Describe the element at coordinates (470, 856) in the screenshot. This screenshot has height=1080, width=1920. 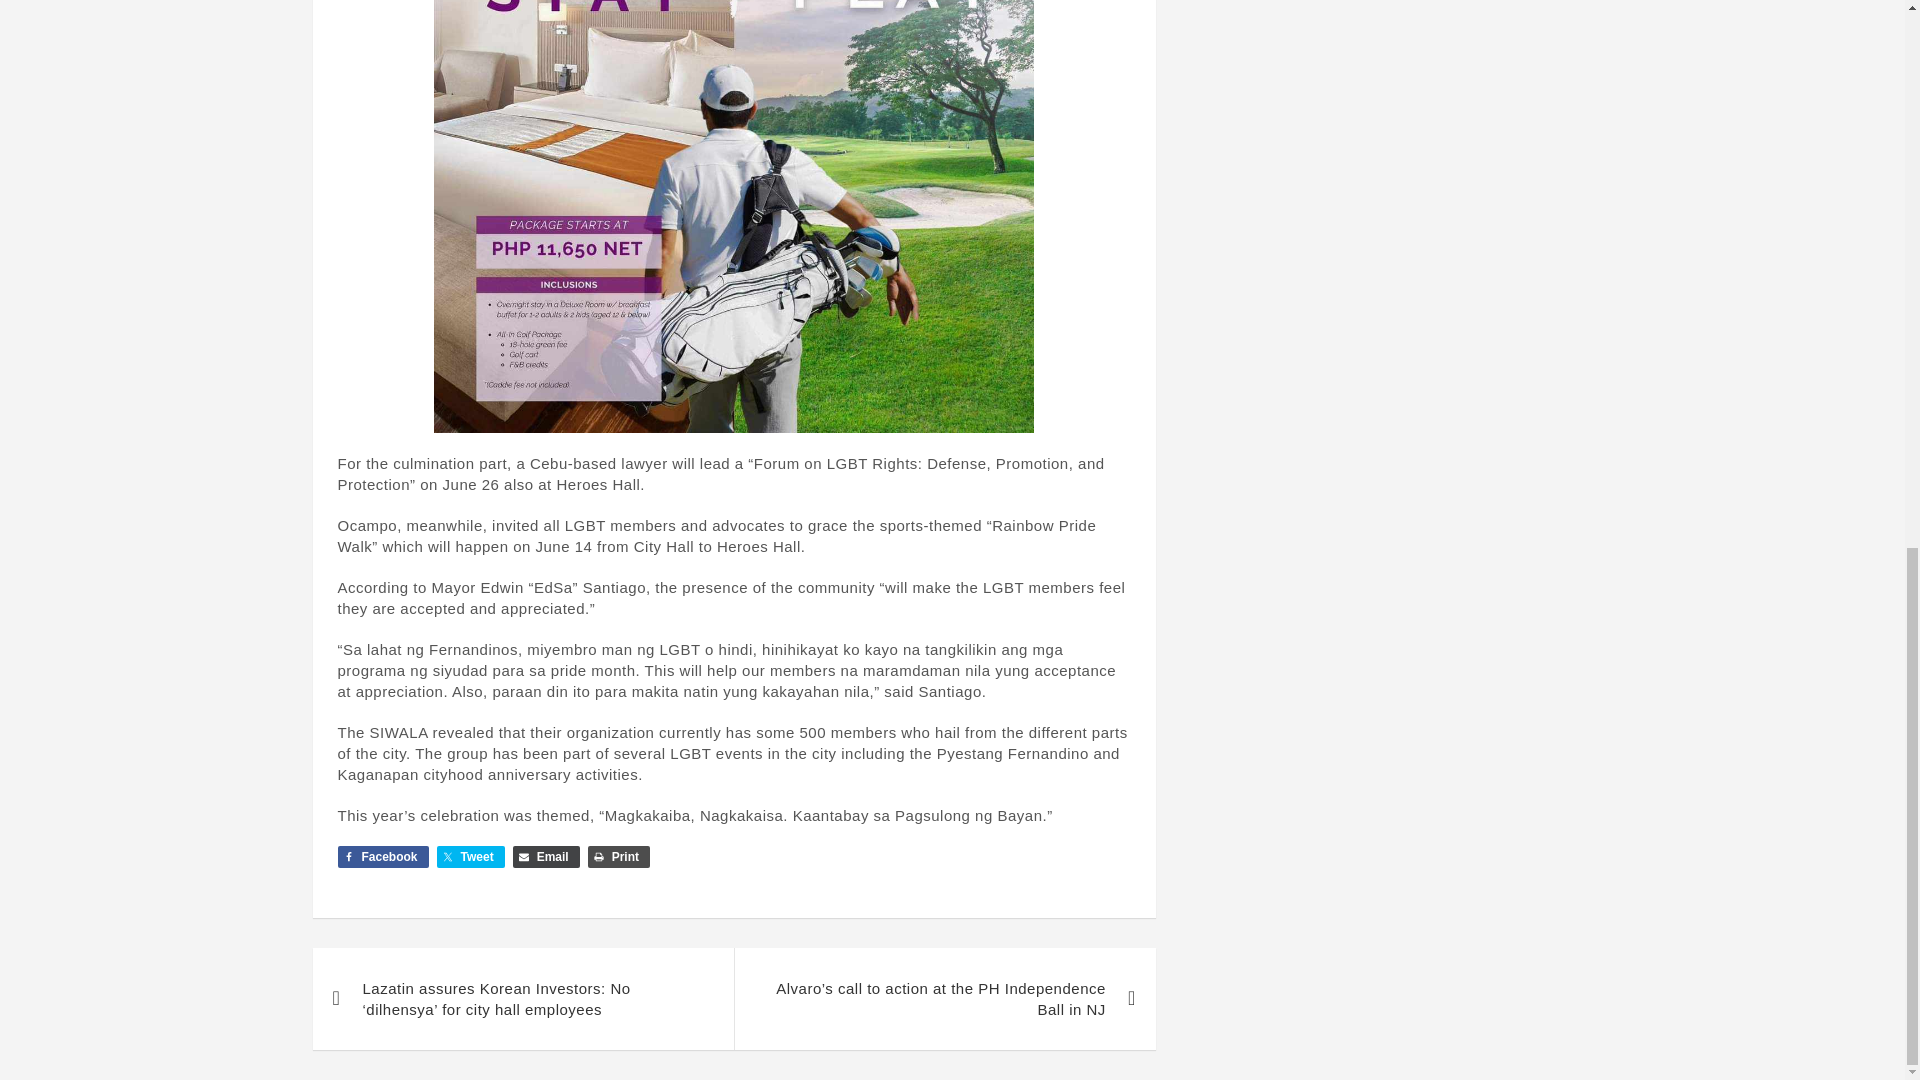
I see `Share on Twitter` at that location.